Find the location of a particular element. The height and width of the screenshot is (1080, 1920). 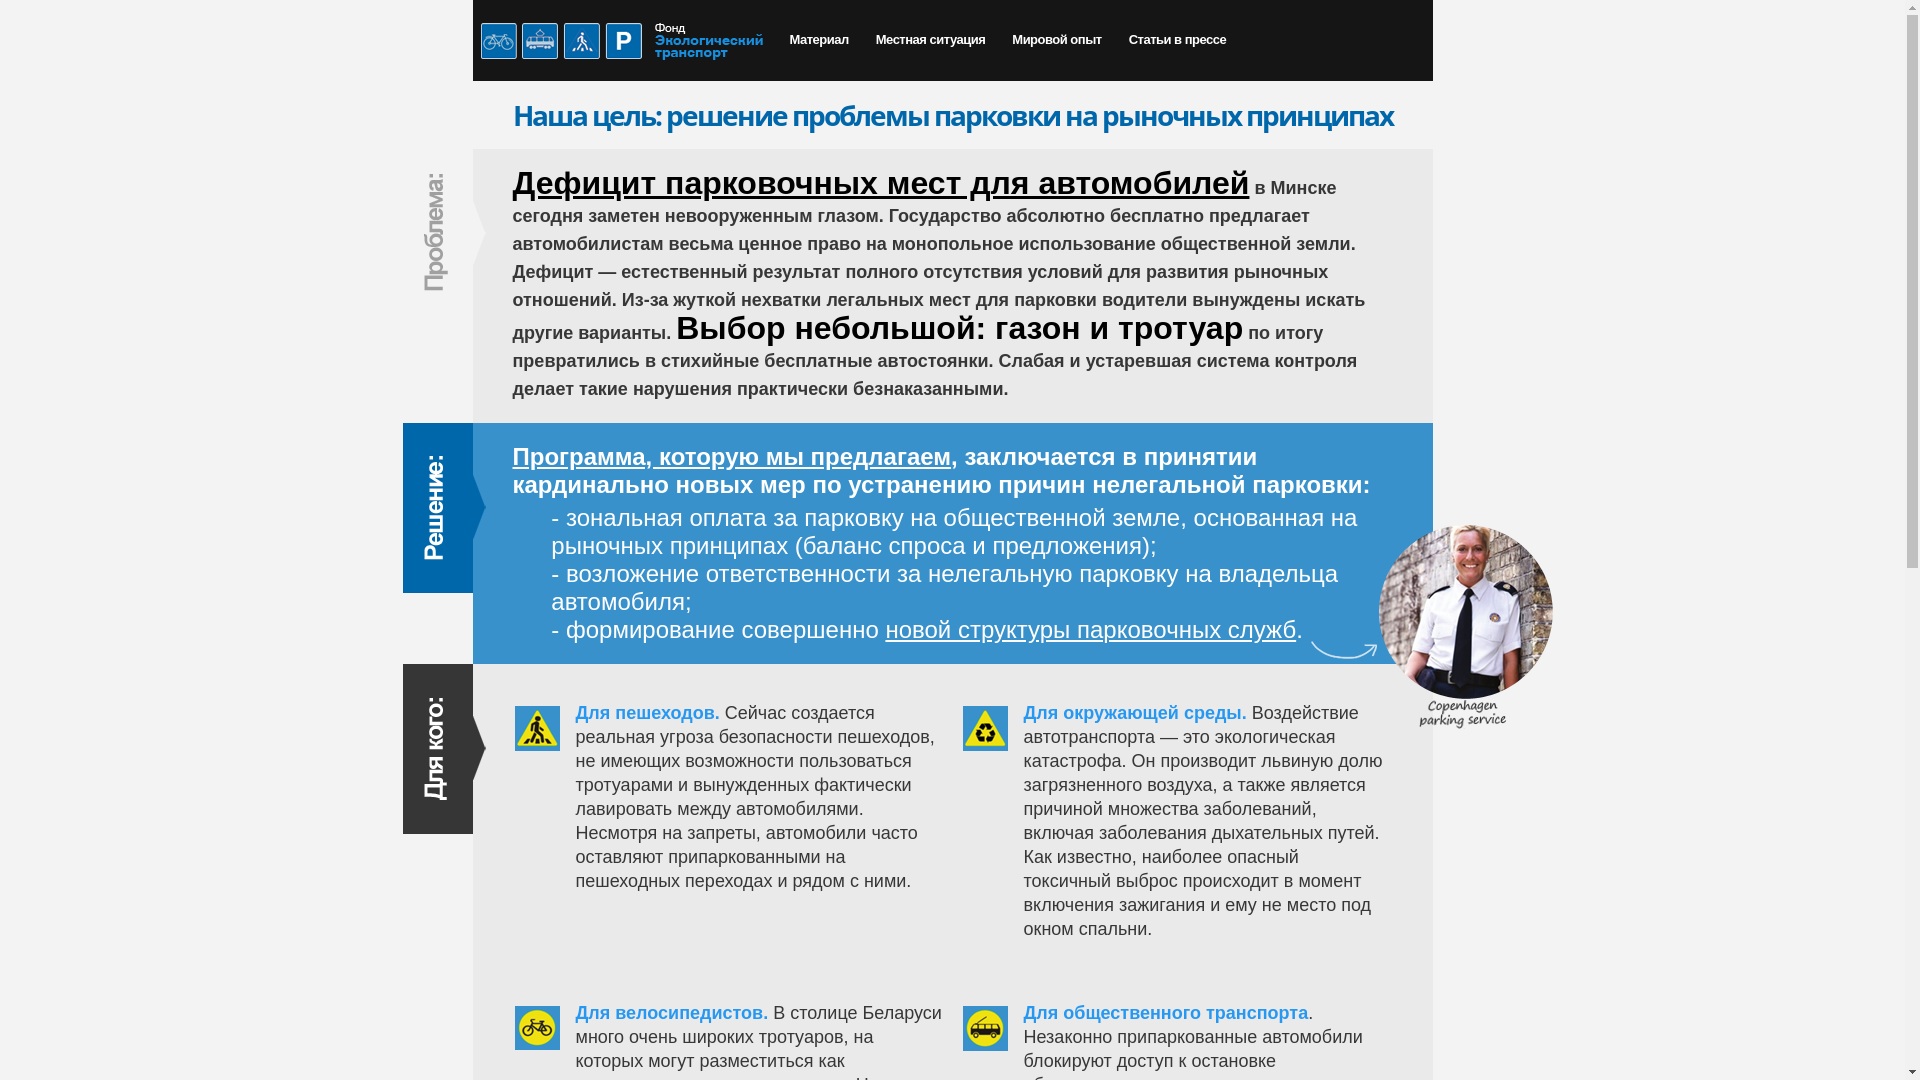

Skip to main content is located at coordinates (912, 2).